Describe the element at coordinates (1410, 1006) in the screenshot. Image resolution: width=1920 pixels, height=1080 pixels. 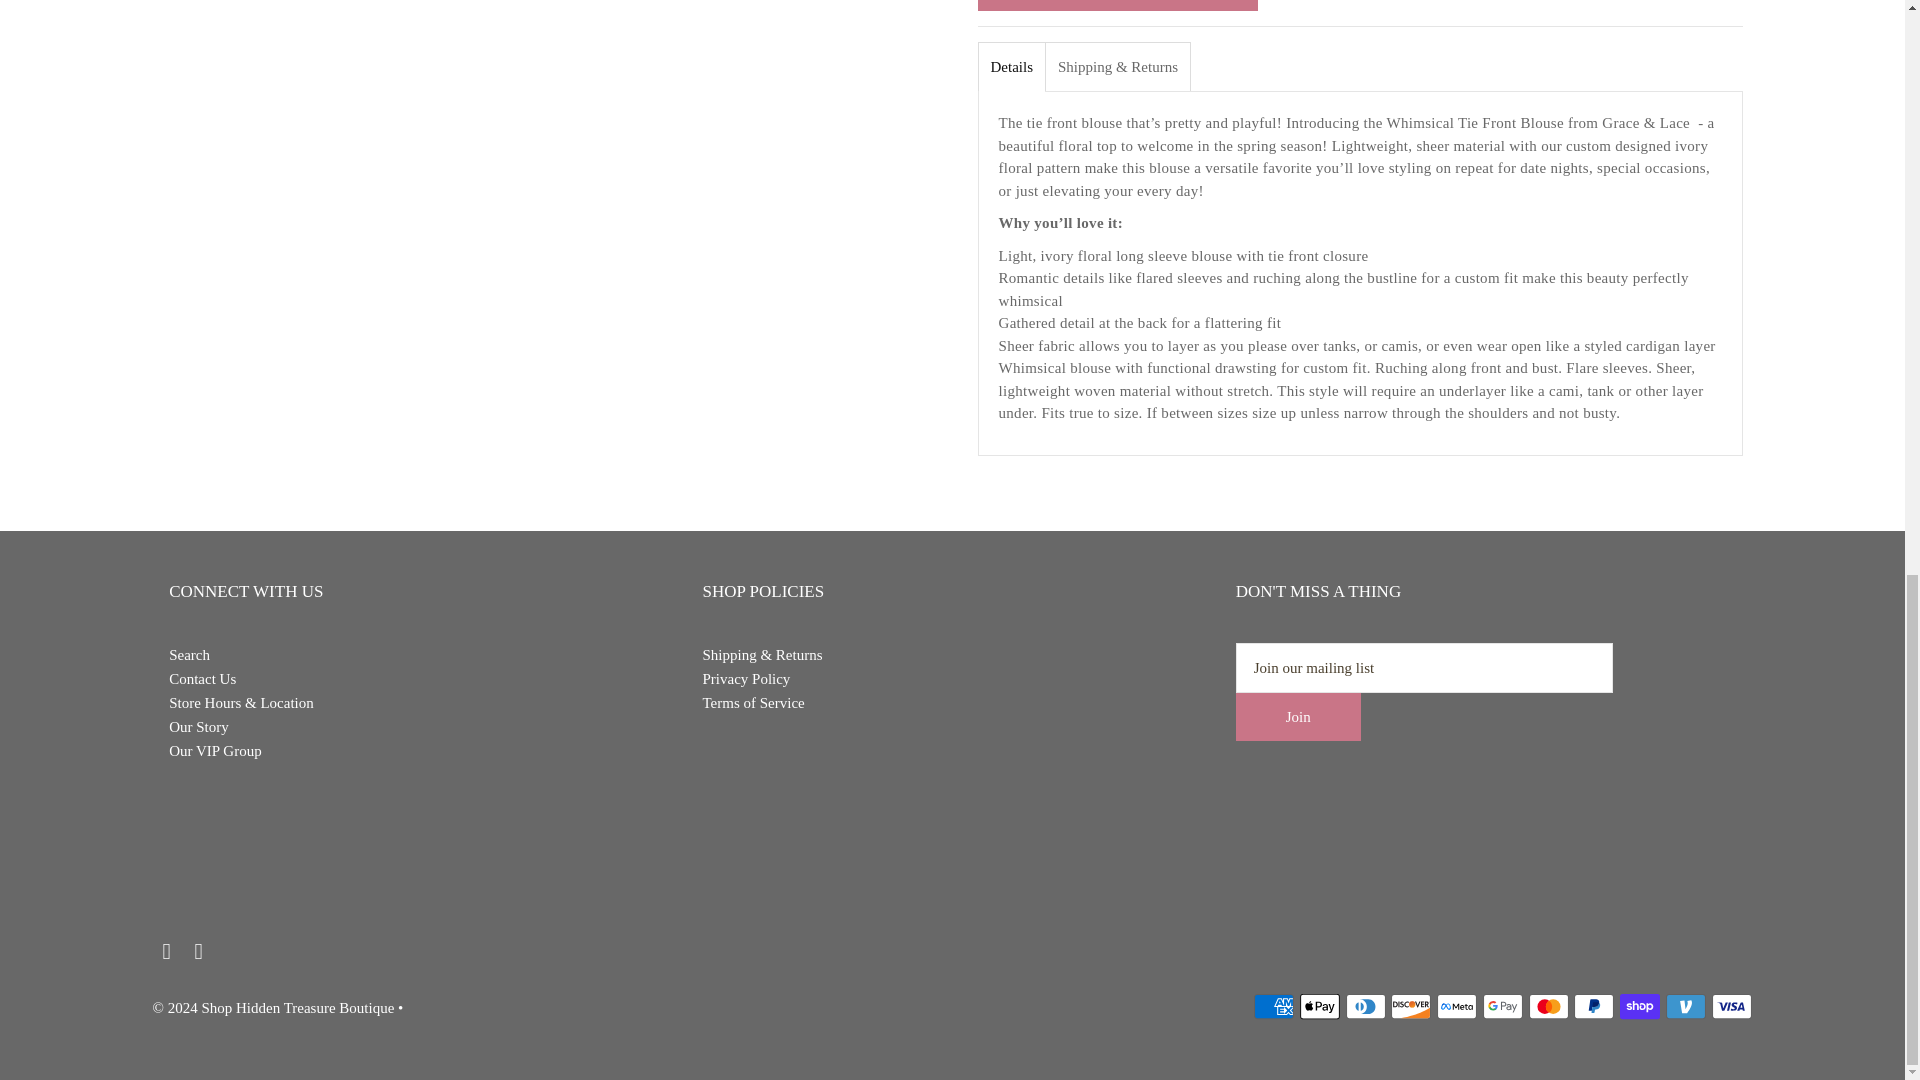
I see `Discover` at that location.